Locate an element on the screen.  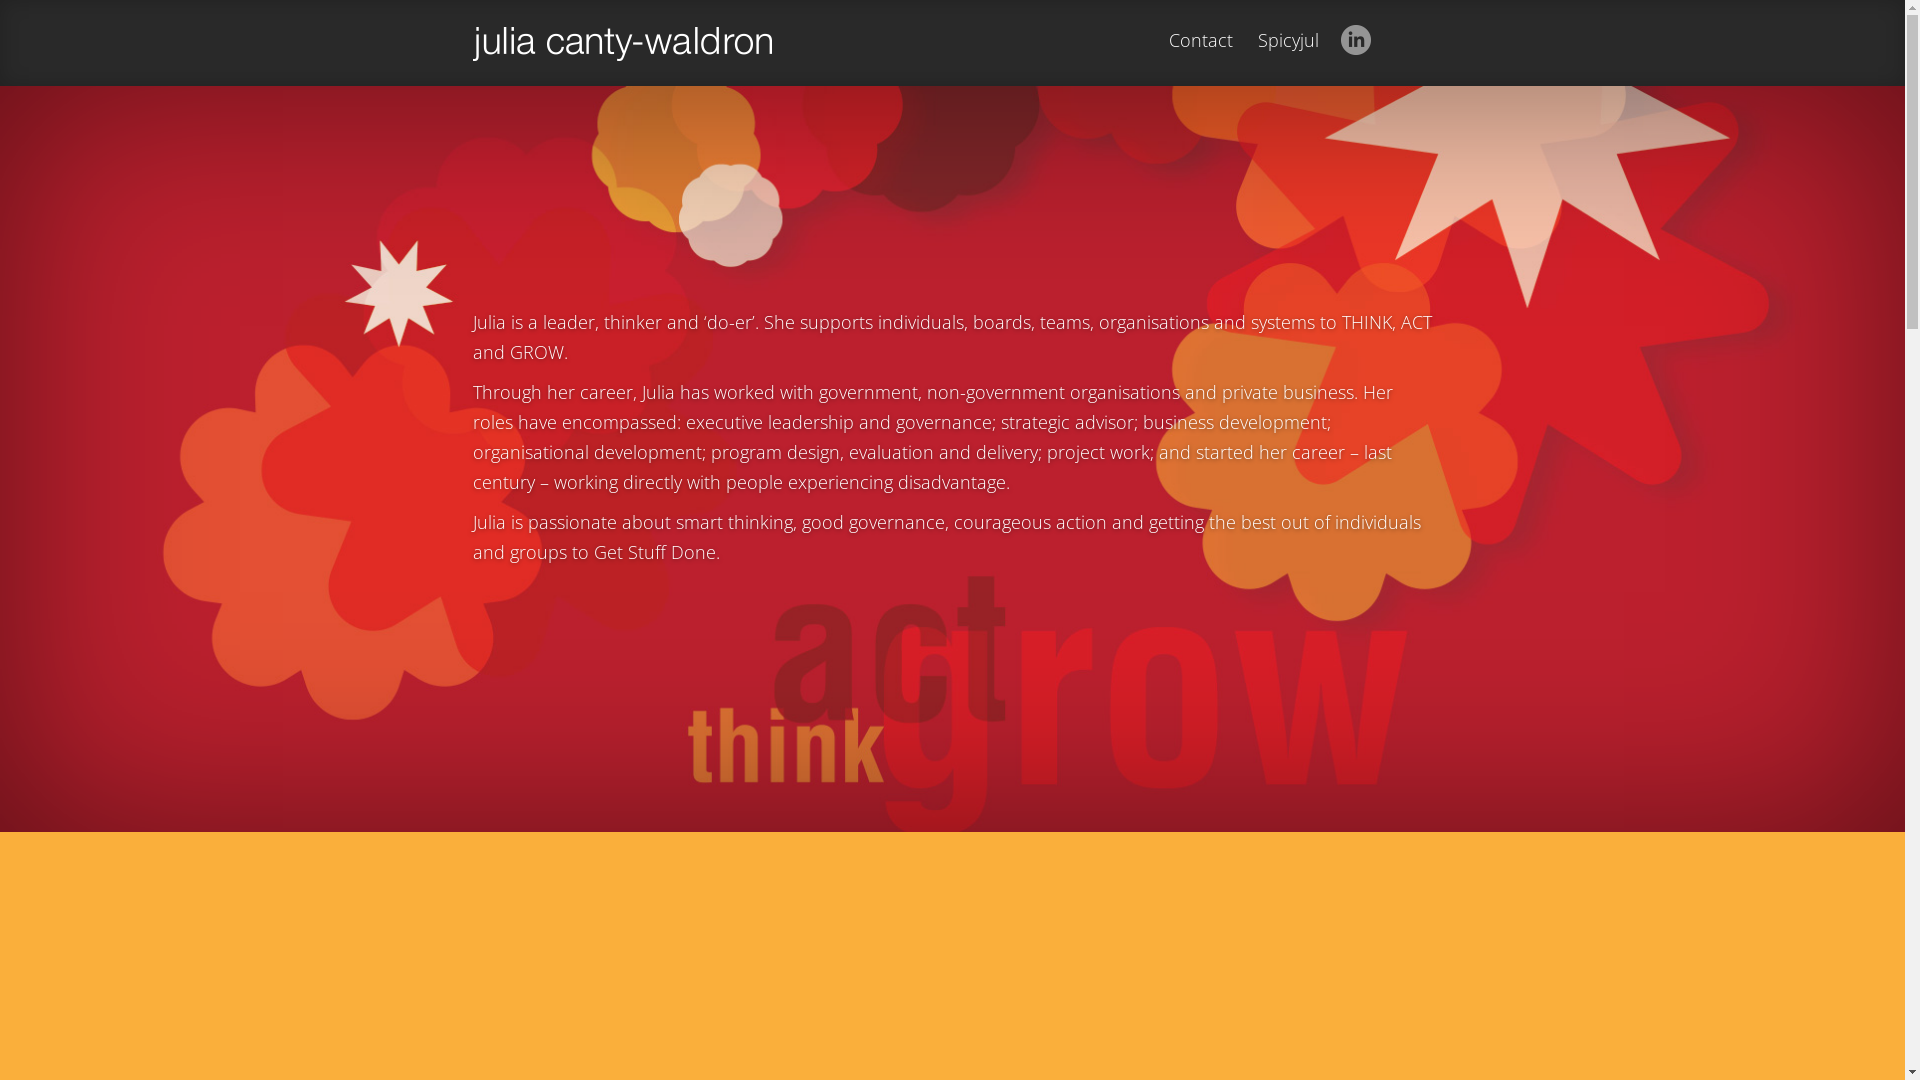
Spicyjul is located at coordinates (1288, 58).